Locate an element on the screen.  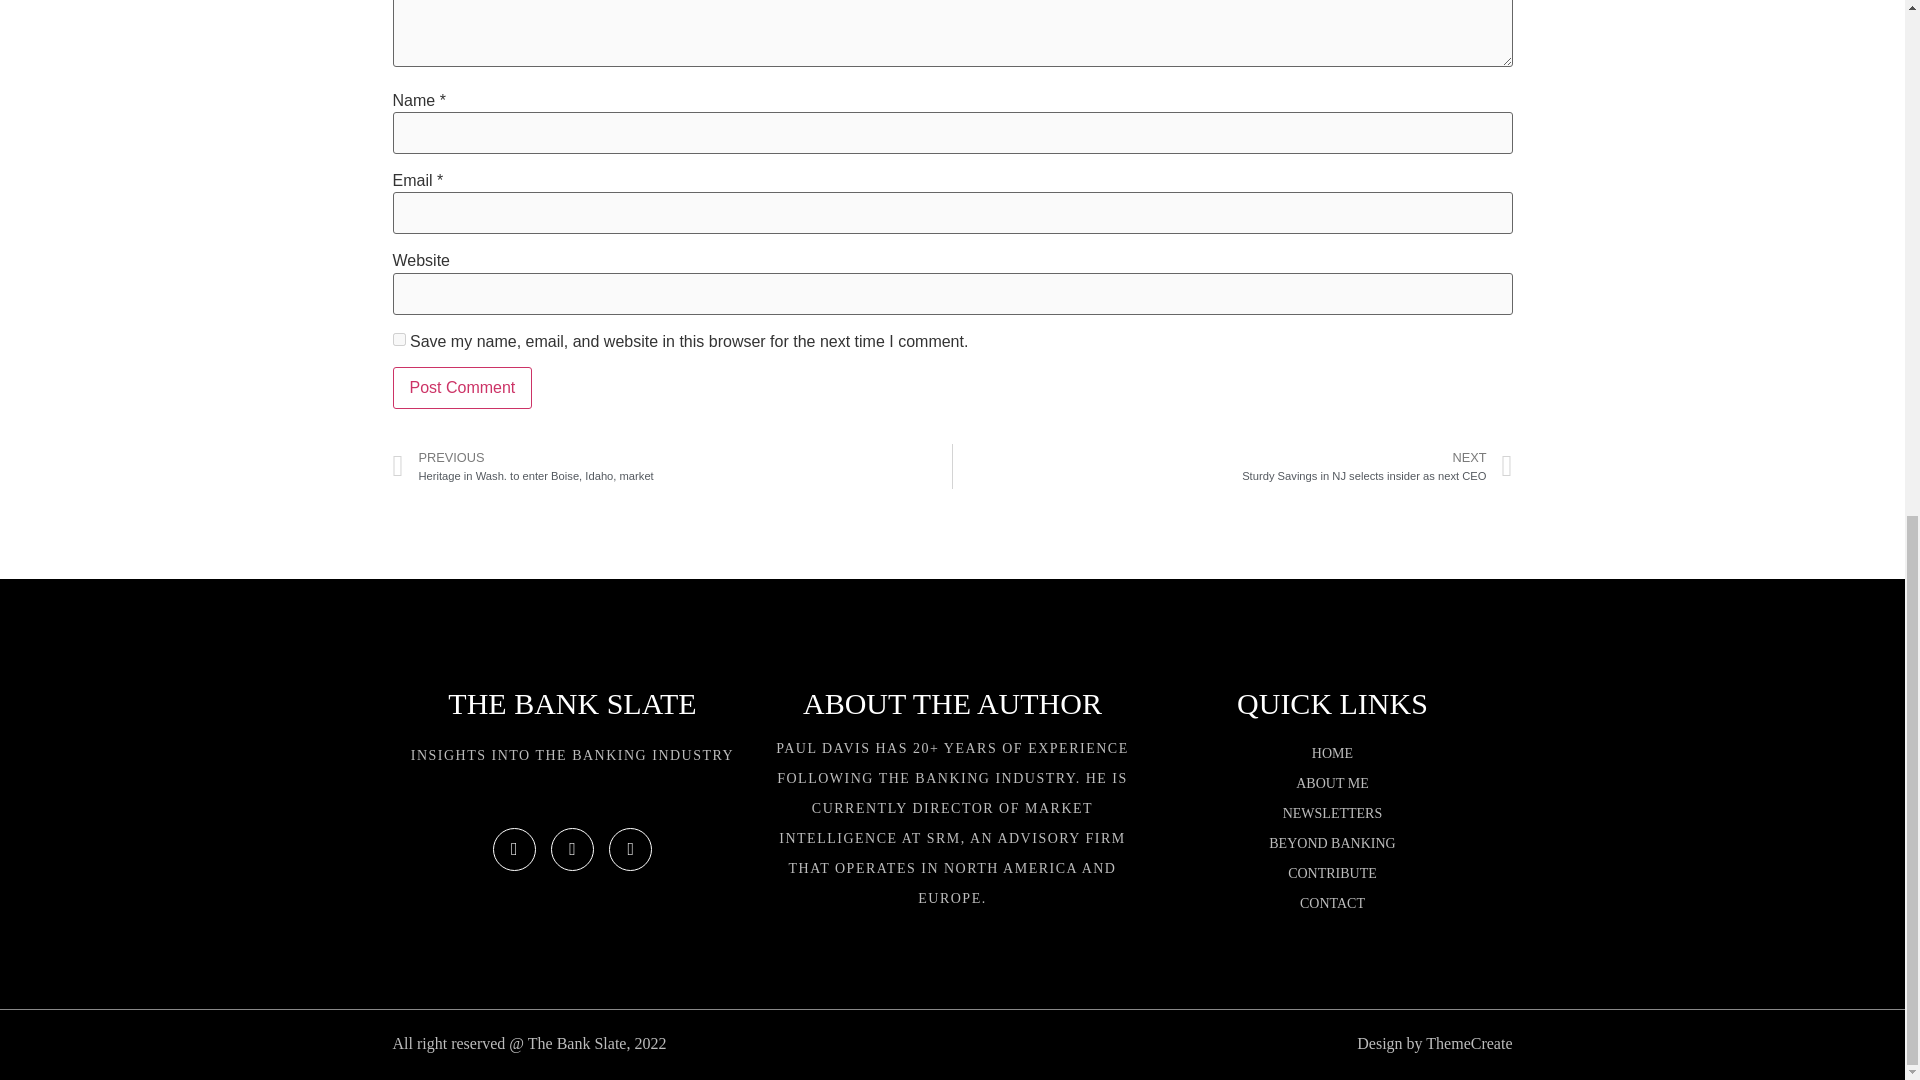
CONTACT is located at coordinates (672, 466).